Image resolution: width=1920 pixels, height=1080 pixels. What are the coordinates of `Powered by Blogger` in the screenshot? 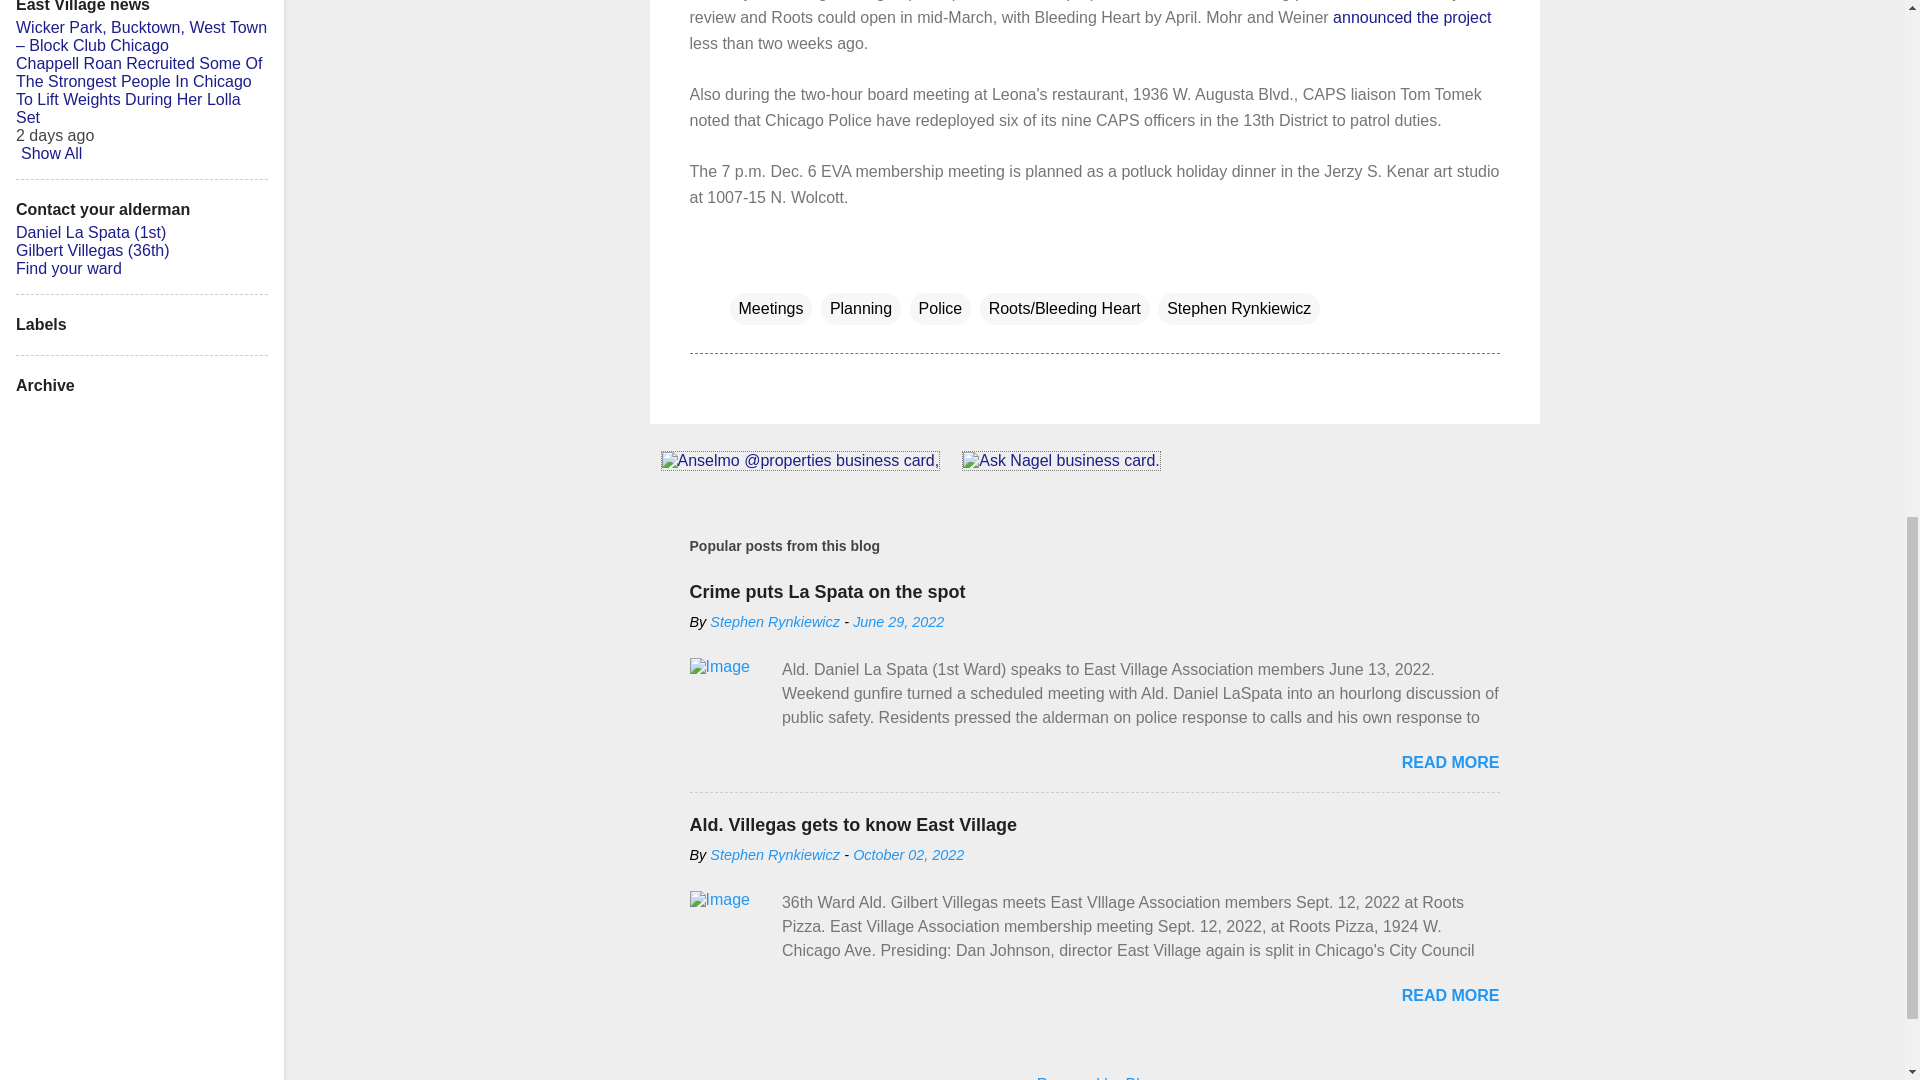 It's located at (1094, 1078).